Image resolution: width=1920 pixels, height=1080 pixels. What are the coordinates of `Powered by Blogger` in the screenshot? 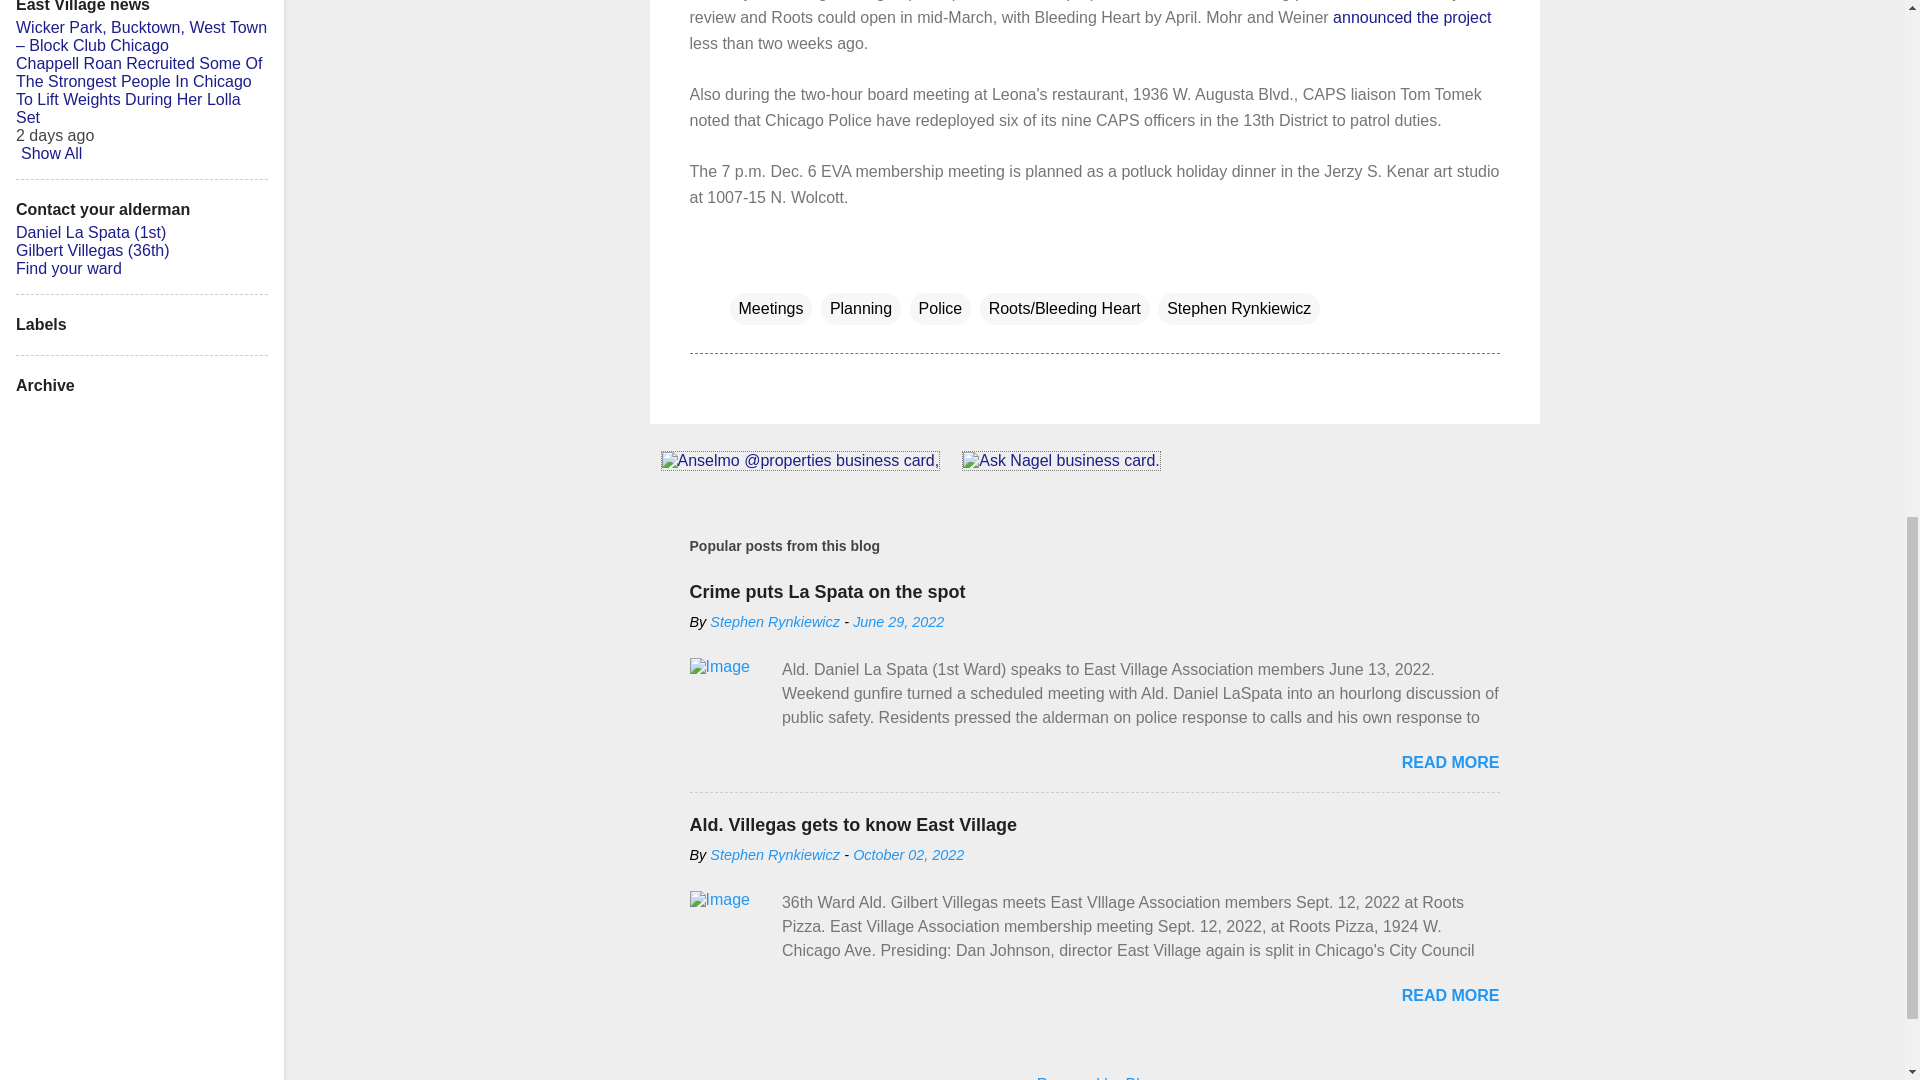 It's located at (1094, 1078).